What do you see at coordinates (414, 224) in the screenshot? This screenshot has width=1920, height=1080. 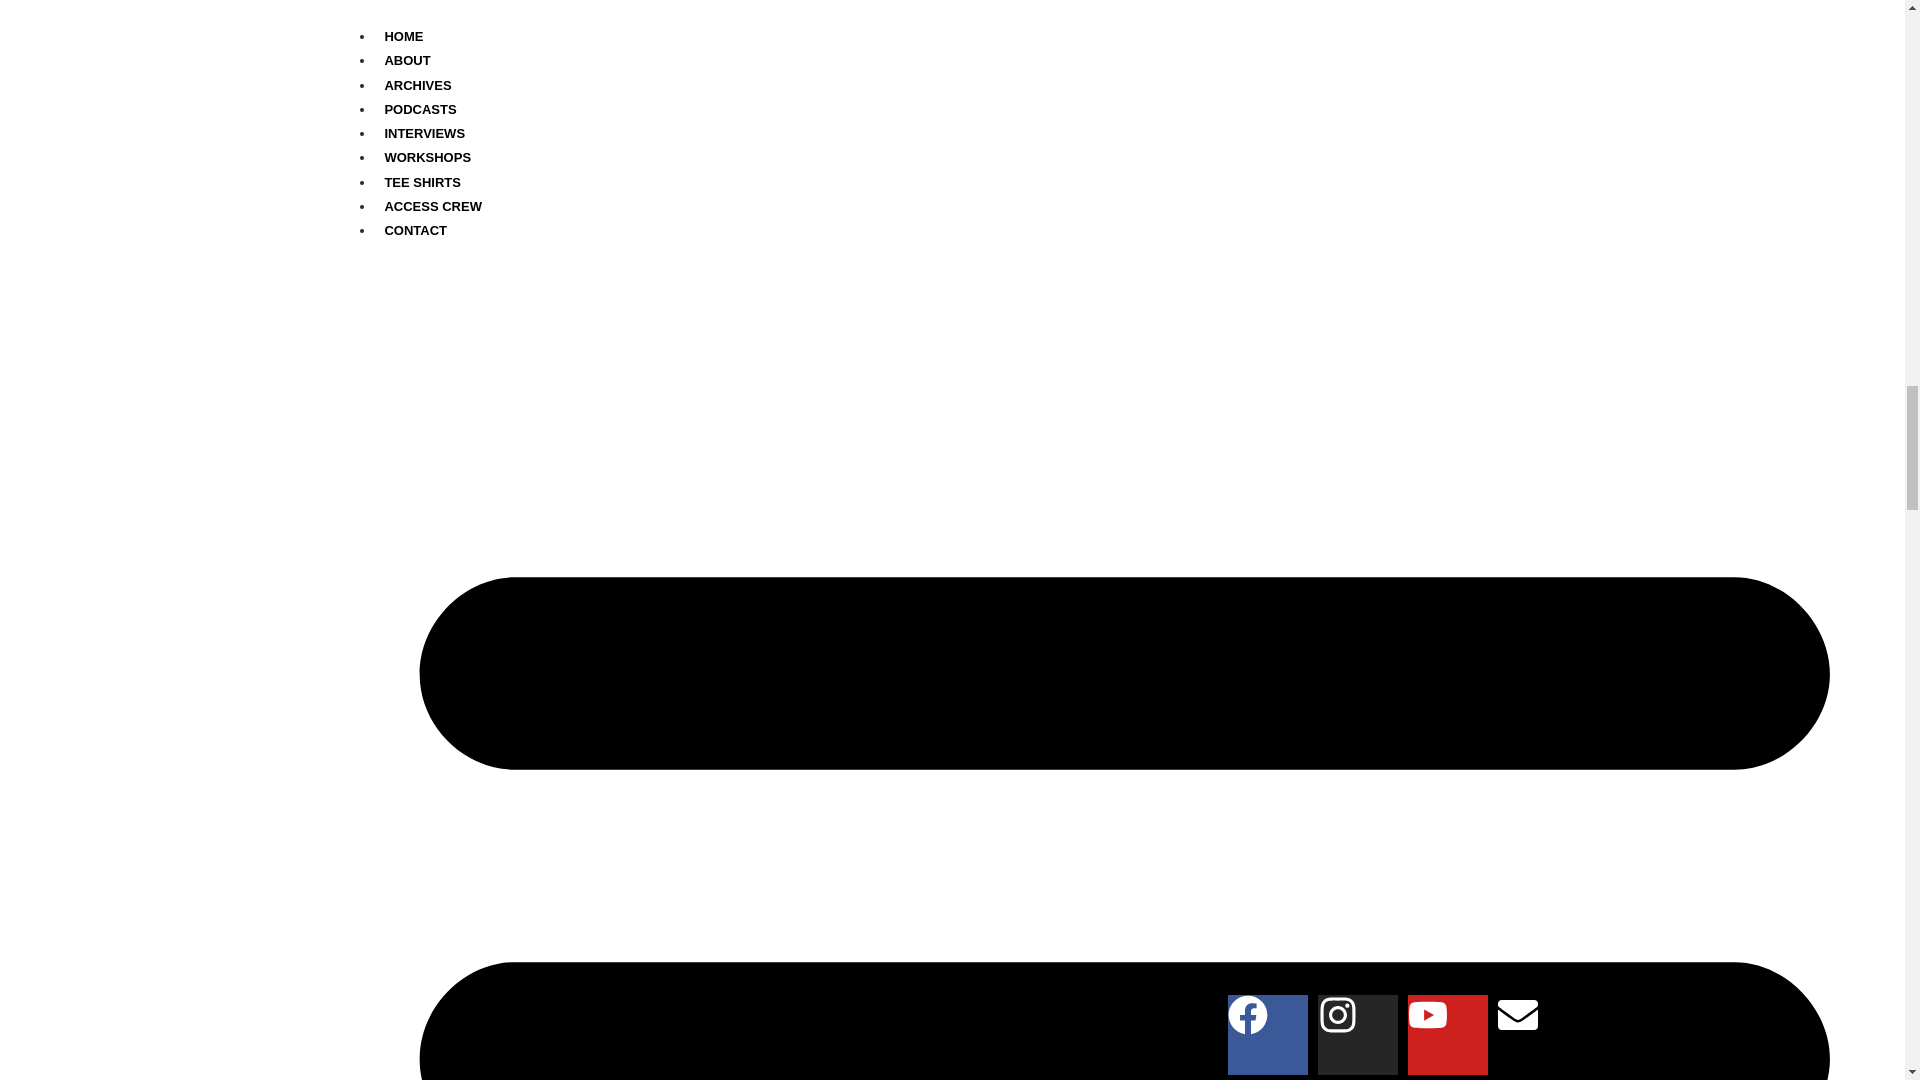 I see `PODCASTS` at bounding box center [414, 224].